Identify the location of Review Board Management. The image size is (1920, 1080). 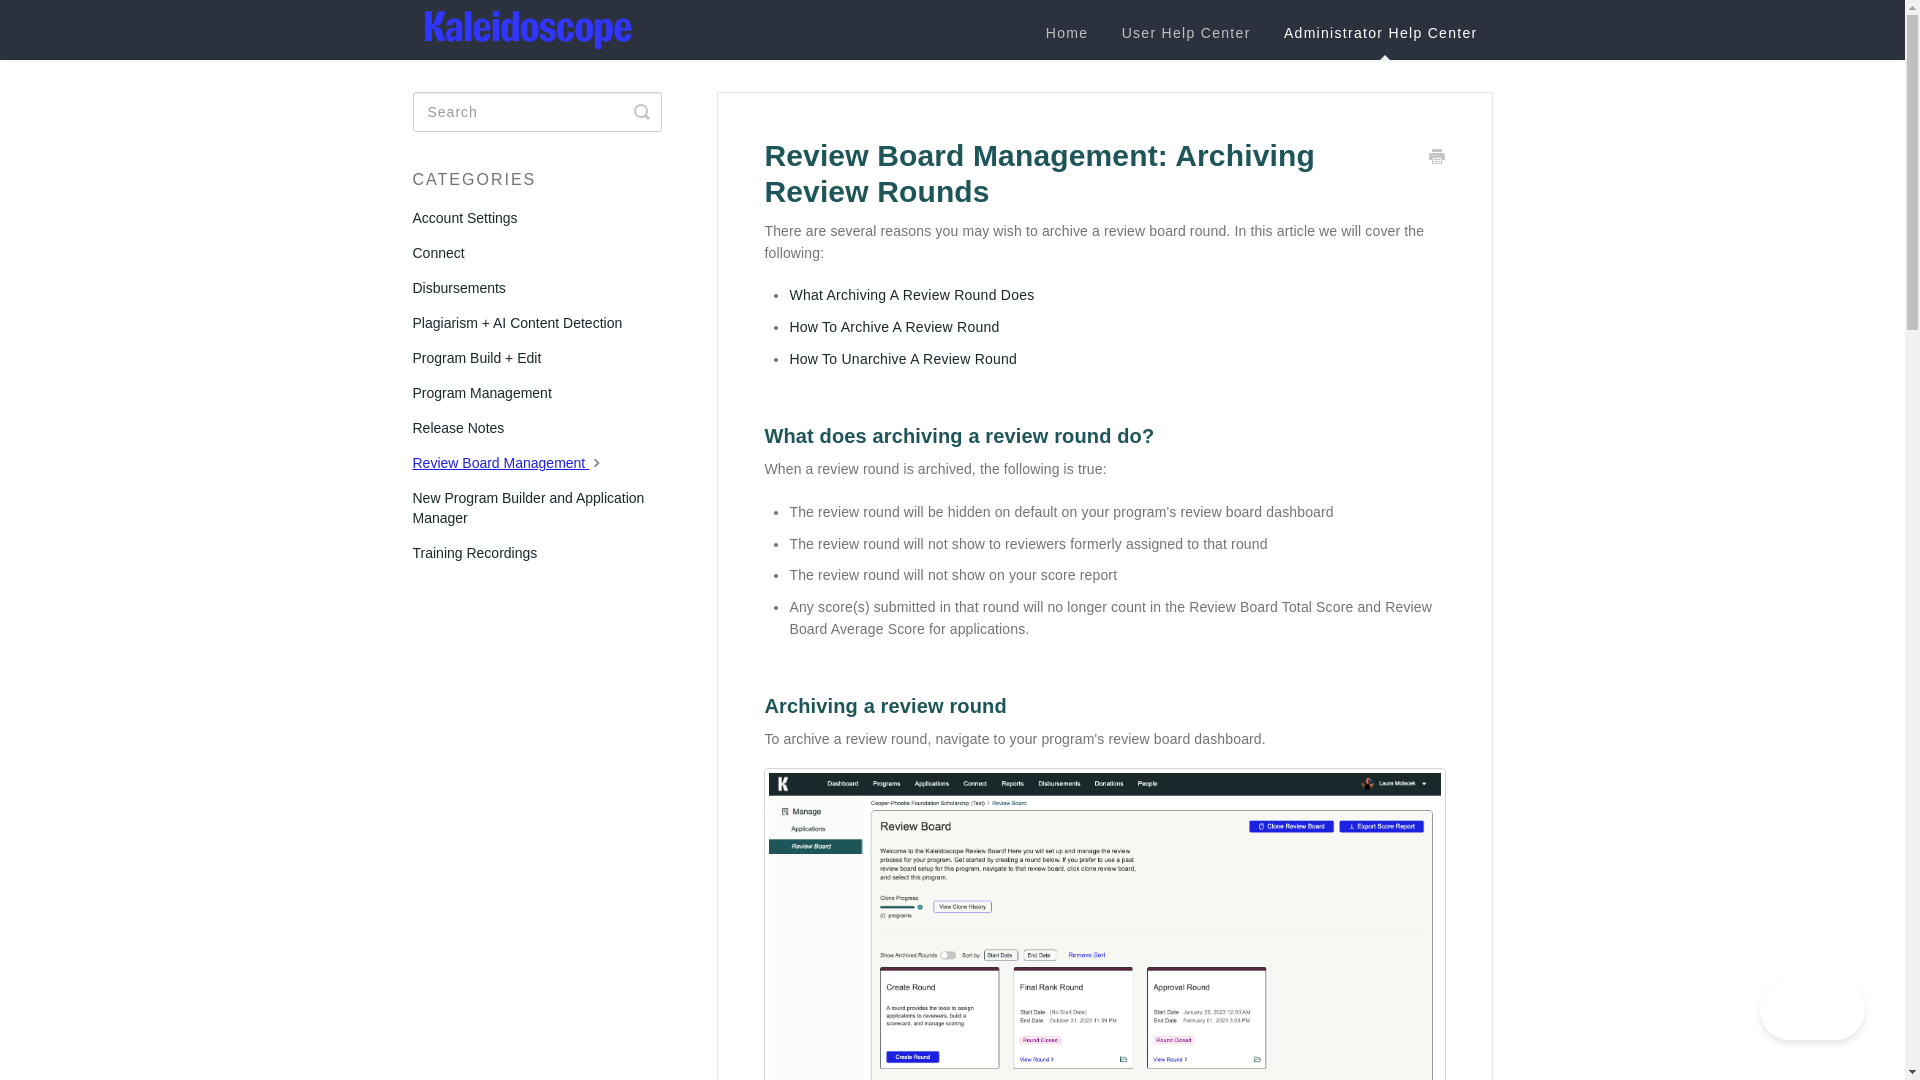
(517, 463).